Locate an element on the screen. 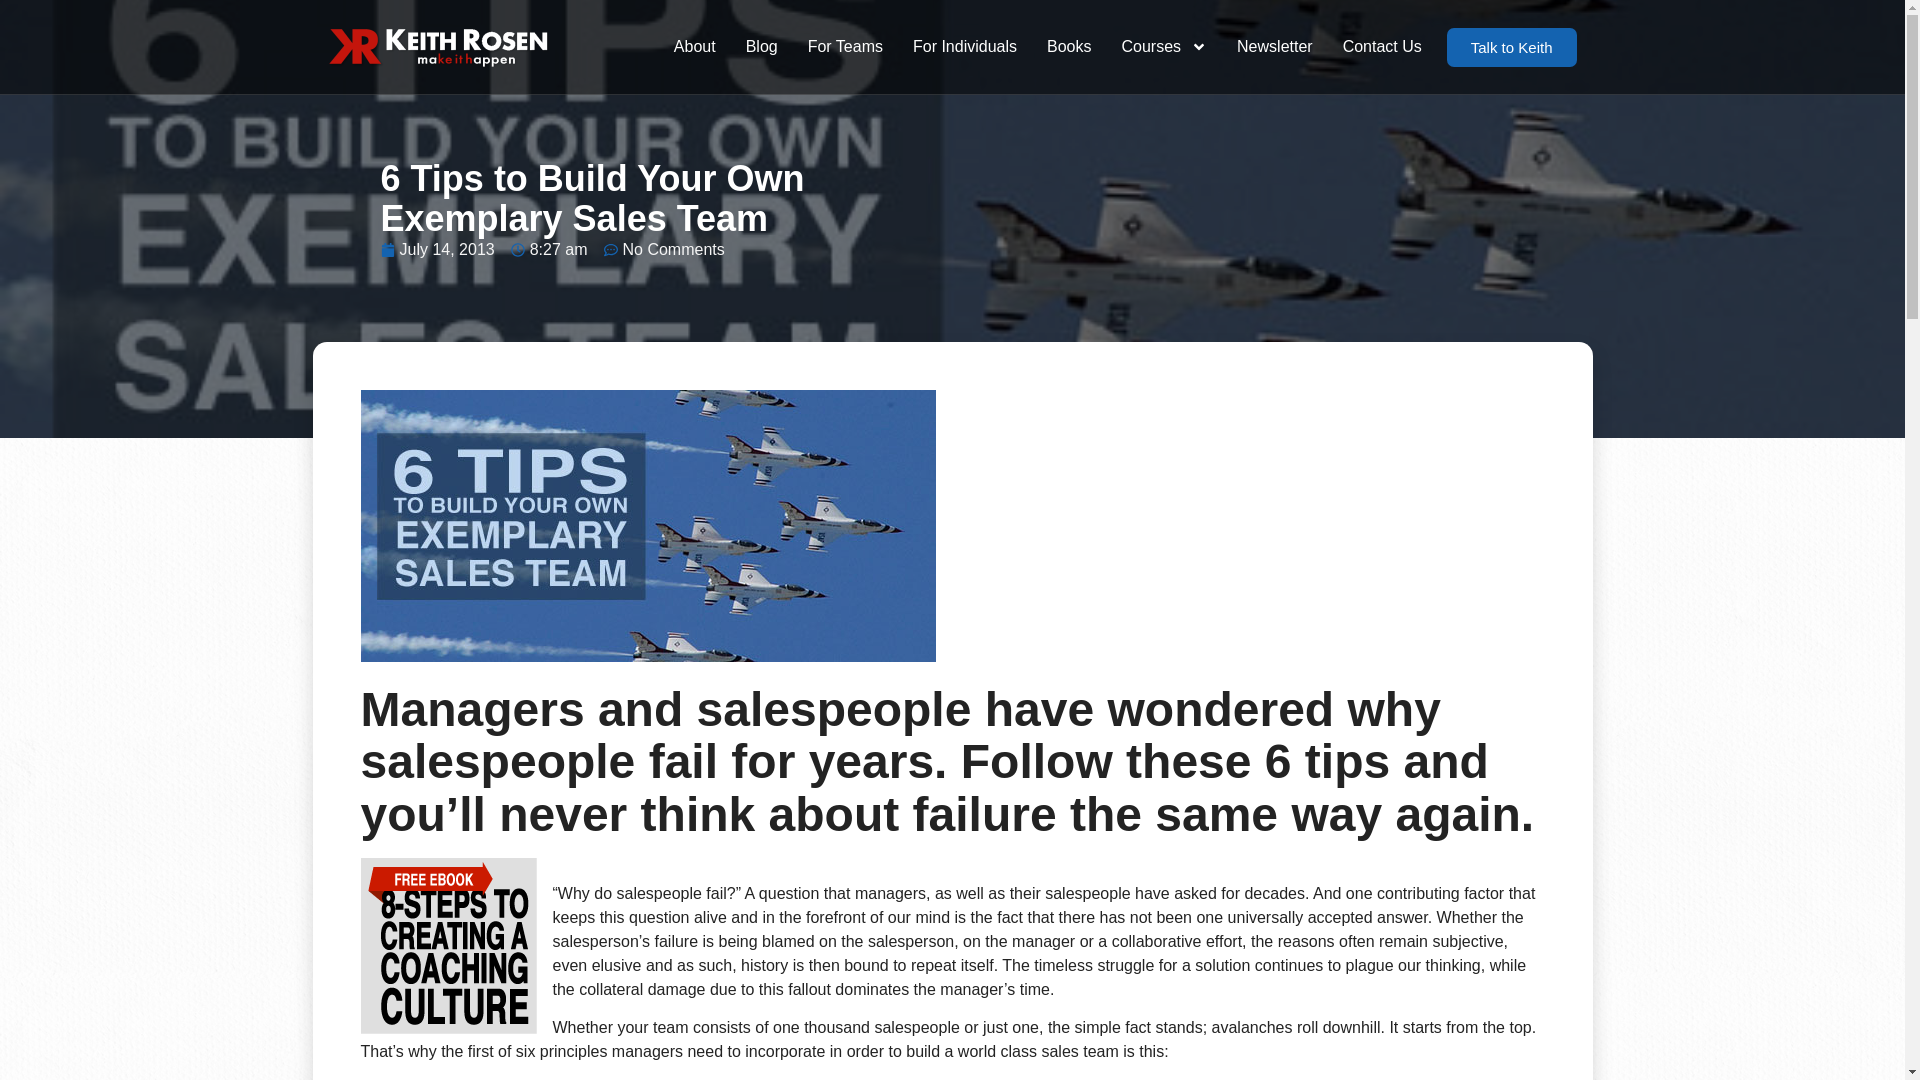  Talk to Keith is located at coordinates (1512, 47).